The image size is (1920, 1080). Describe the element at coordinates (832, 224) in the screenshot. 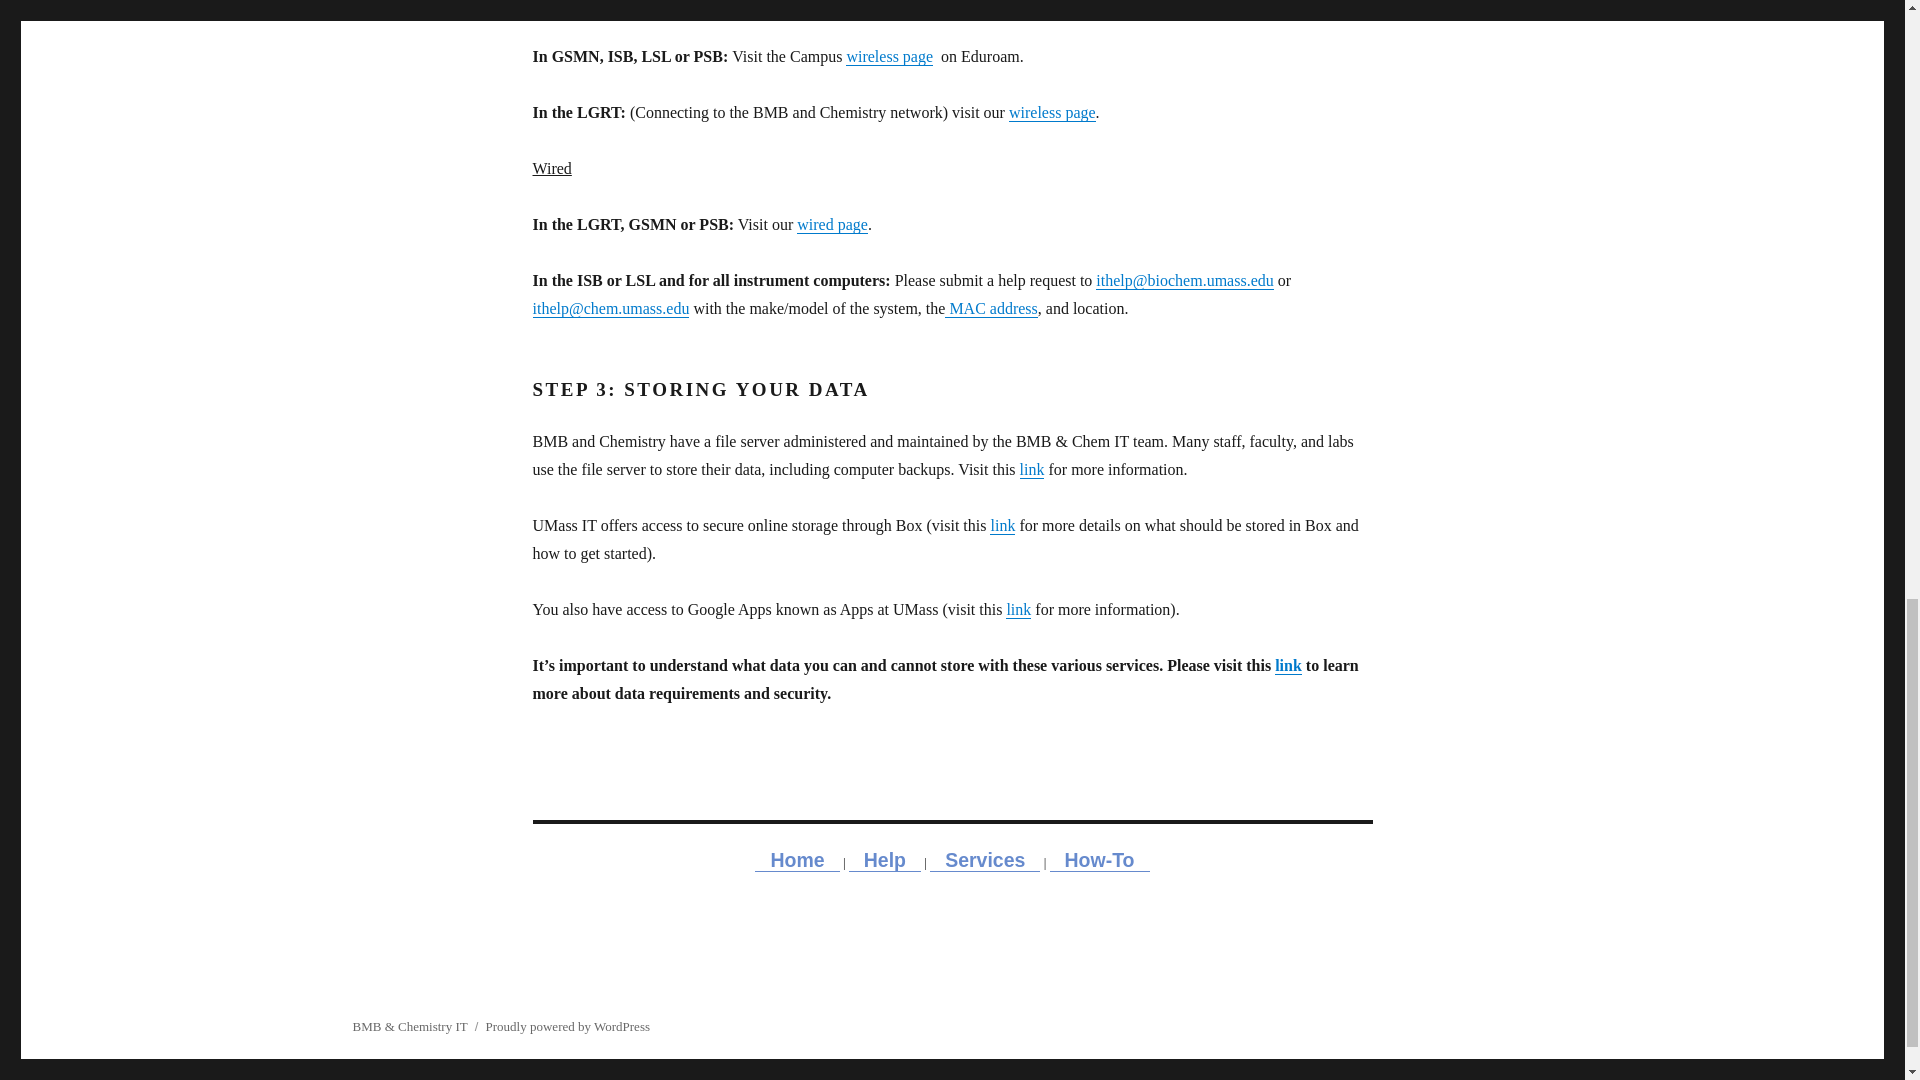

I see `wired page` at that location.